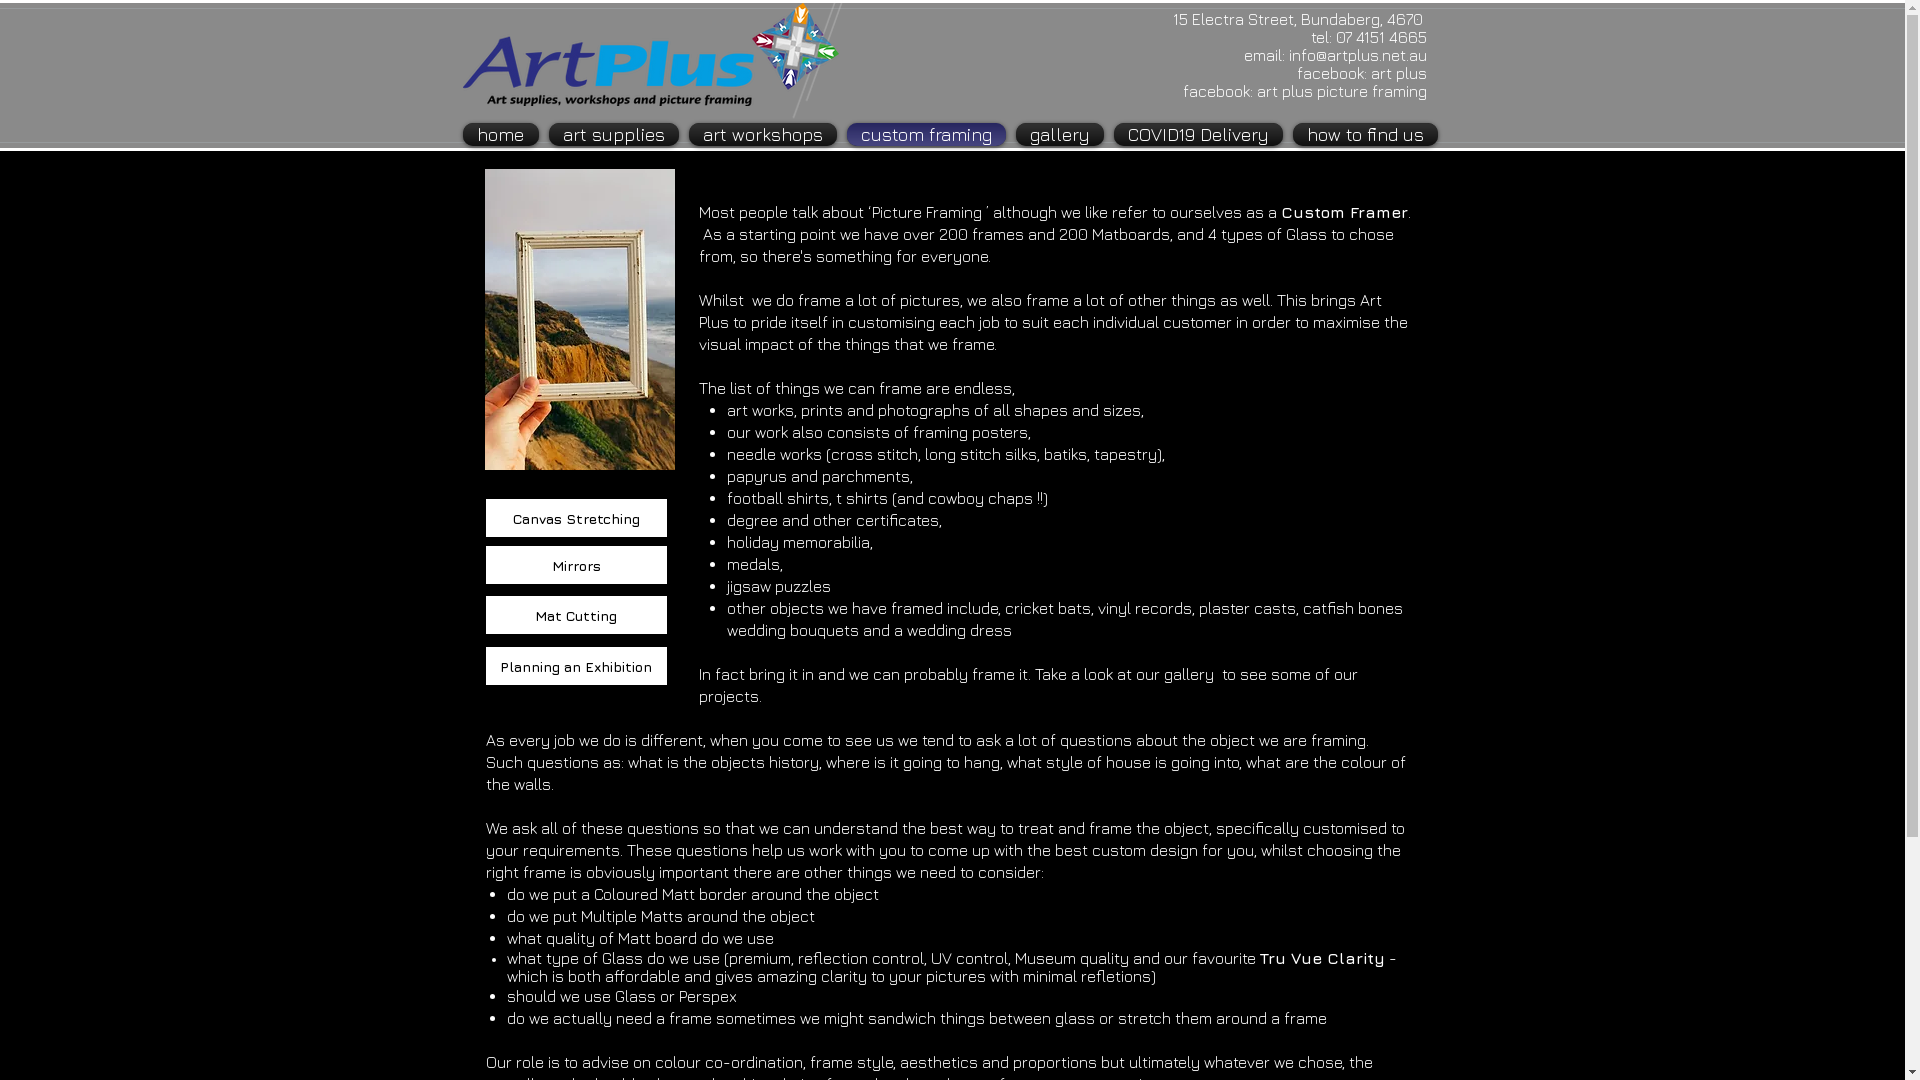 Image resolution: width=1920 pixels, height=1080 pixels. I want to click on info@artplus.net.au, so click(1357, 55).